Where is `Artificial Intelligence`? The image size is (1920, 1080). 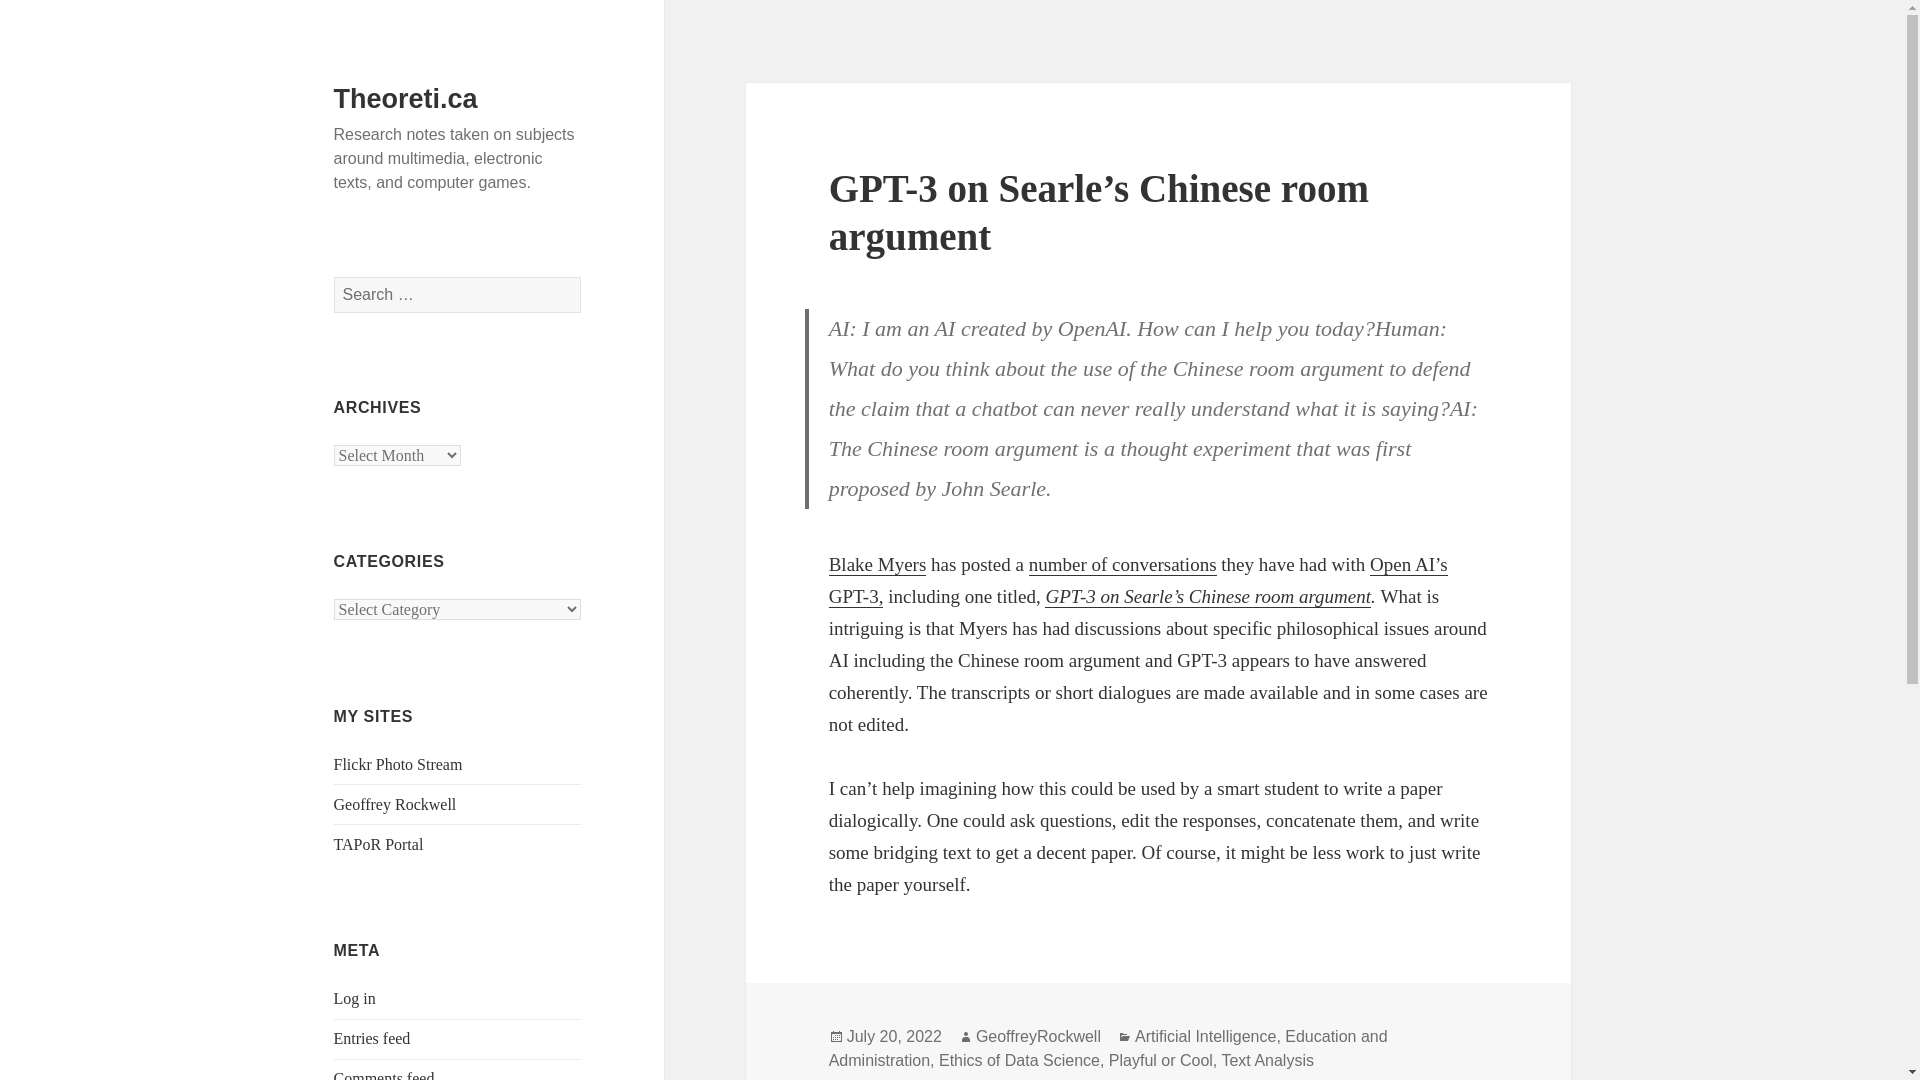 Artificial Intelligence is located at coordinates (1205, 1037).